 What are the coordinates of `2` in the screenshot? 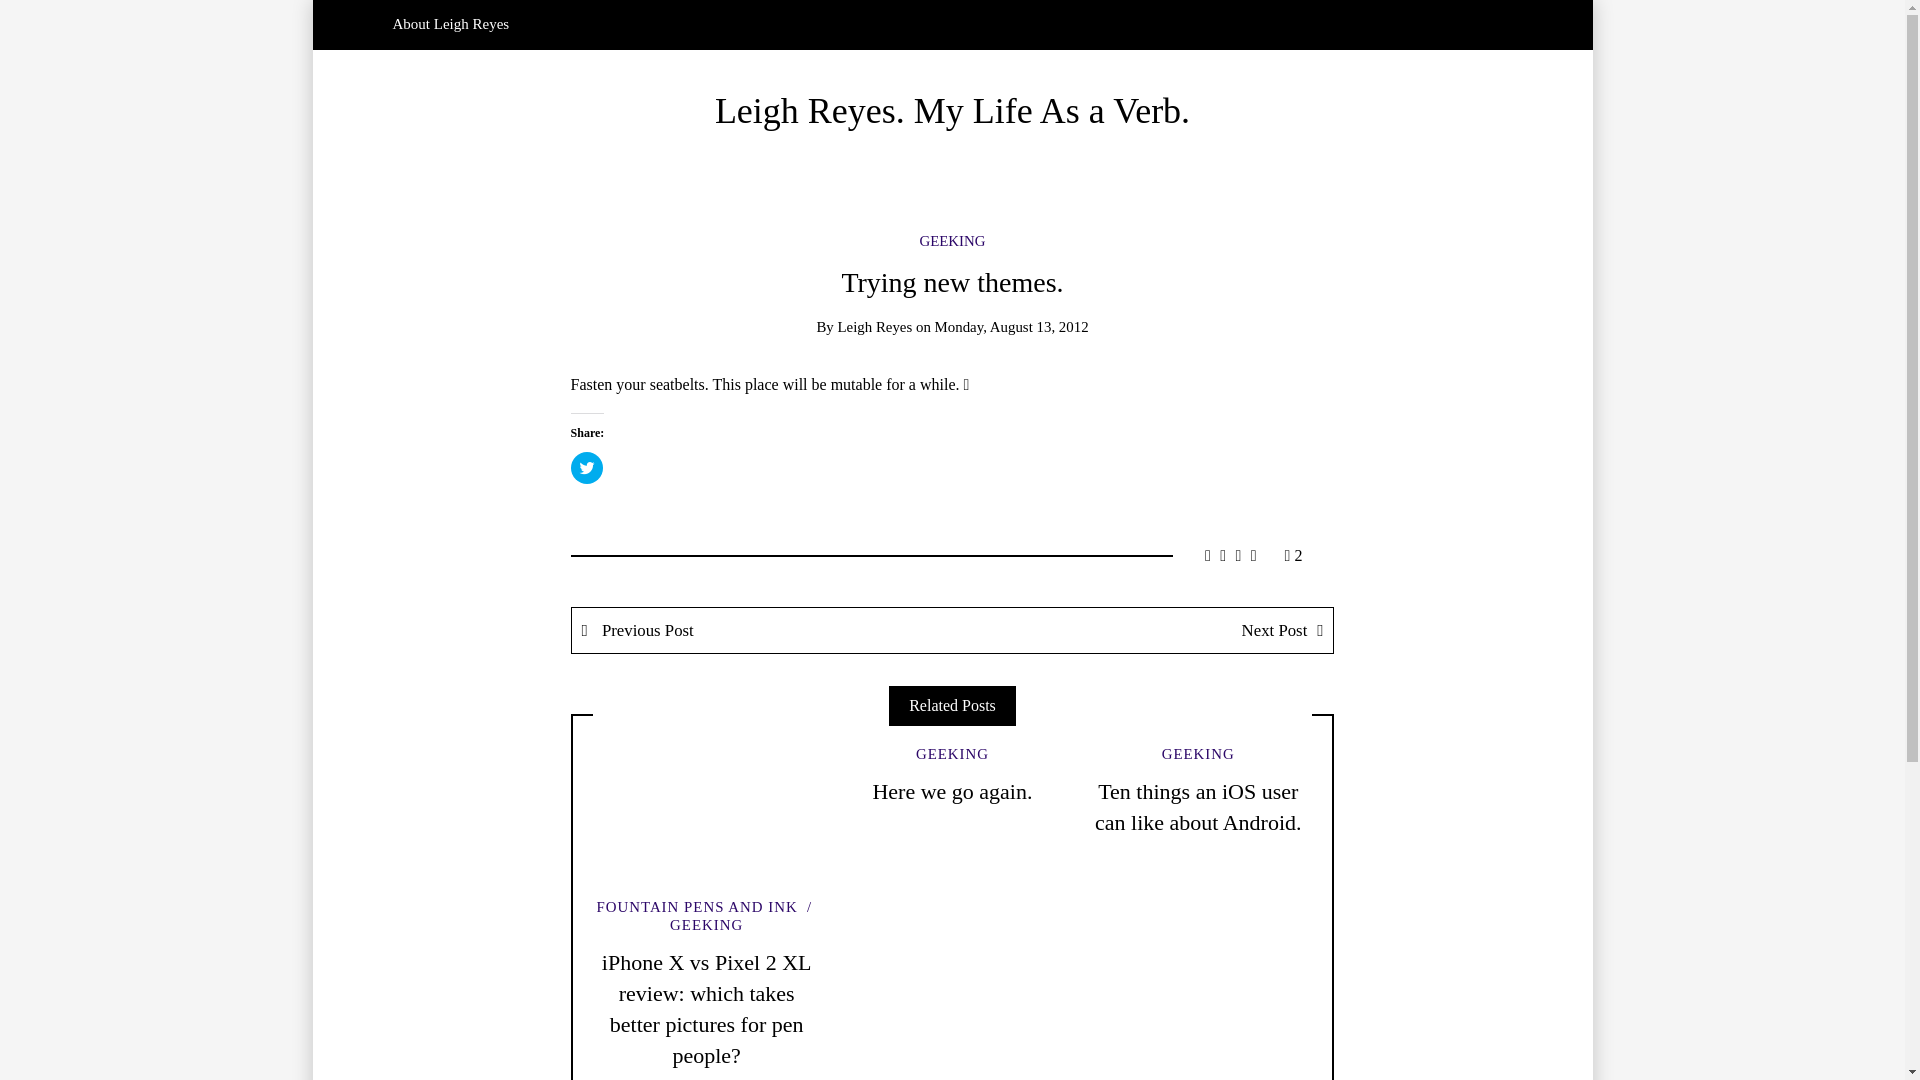 It's located at (1294, 554).